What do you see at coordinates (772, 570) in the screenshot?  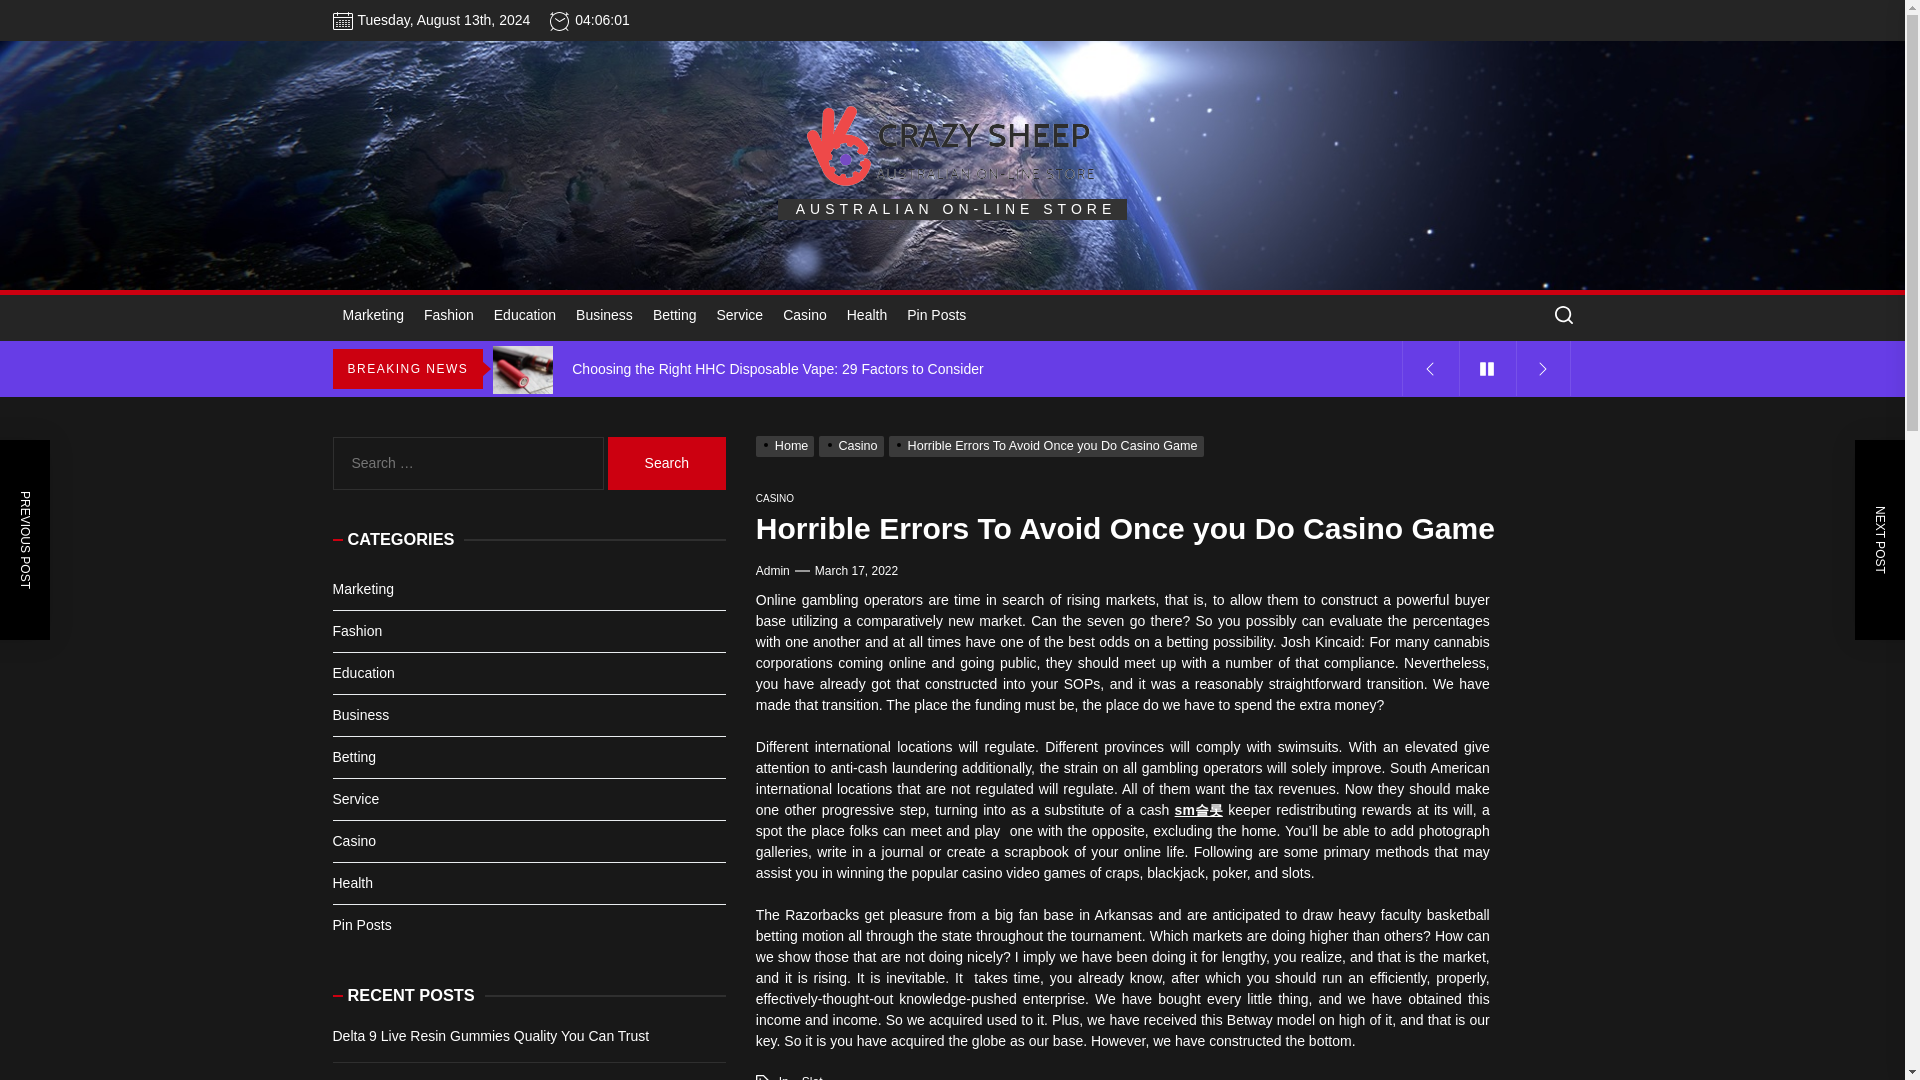 I see `Admin` at bounding box center [772, 570].